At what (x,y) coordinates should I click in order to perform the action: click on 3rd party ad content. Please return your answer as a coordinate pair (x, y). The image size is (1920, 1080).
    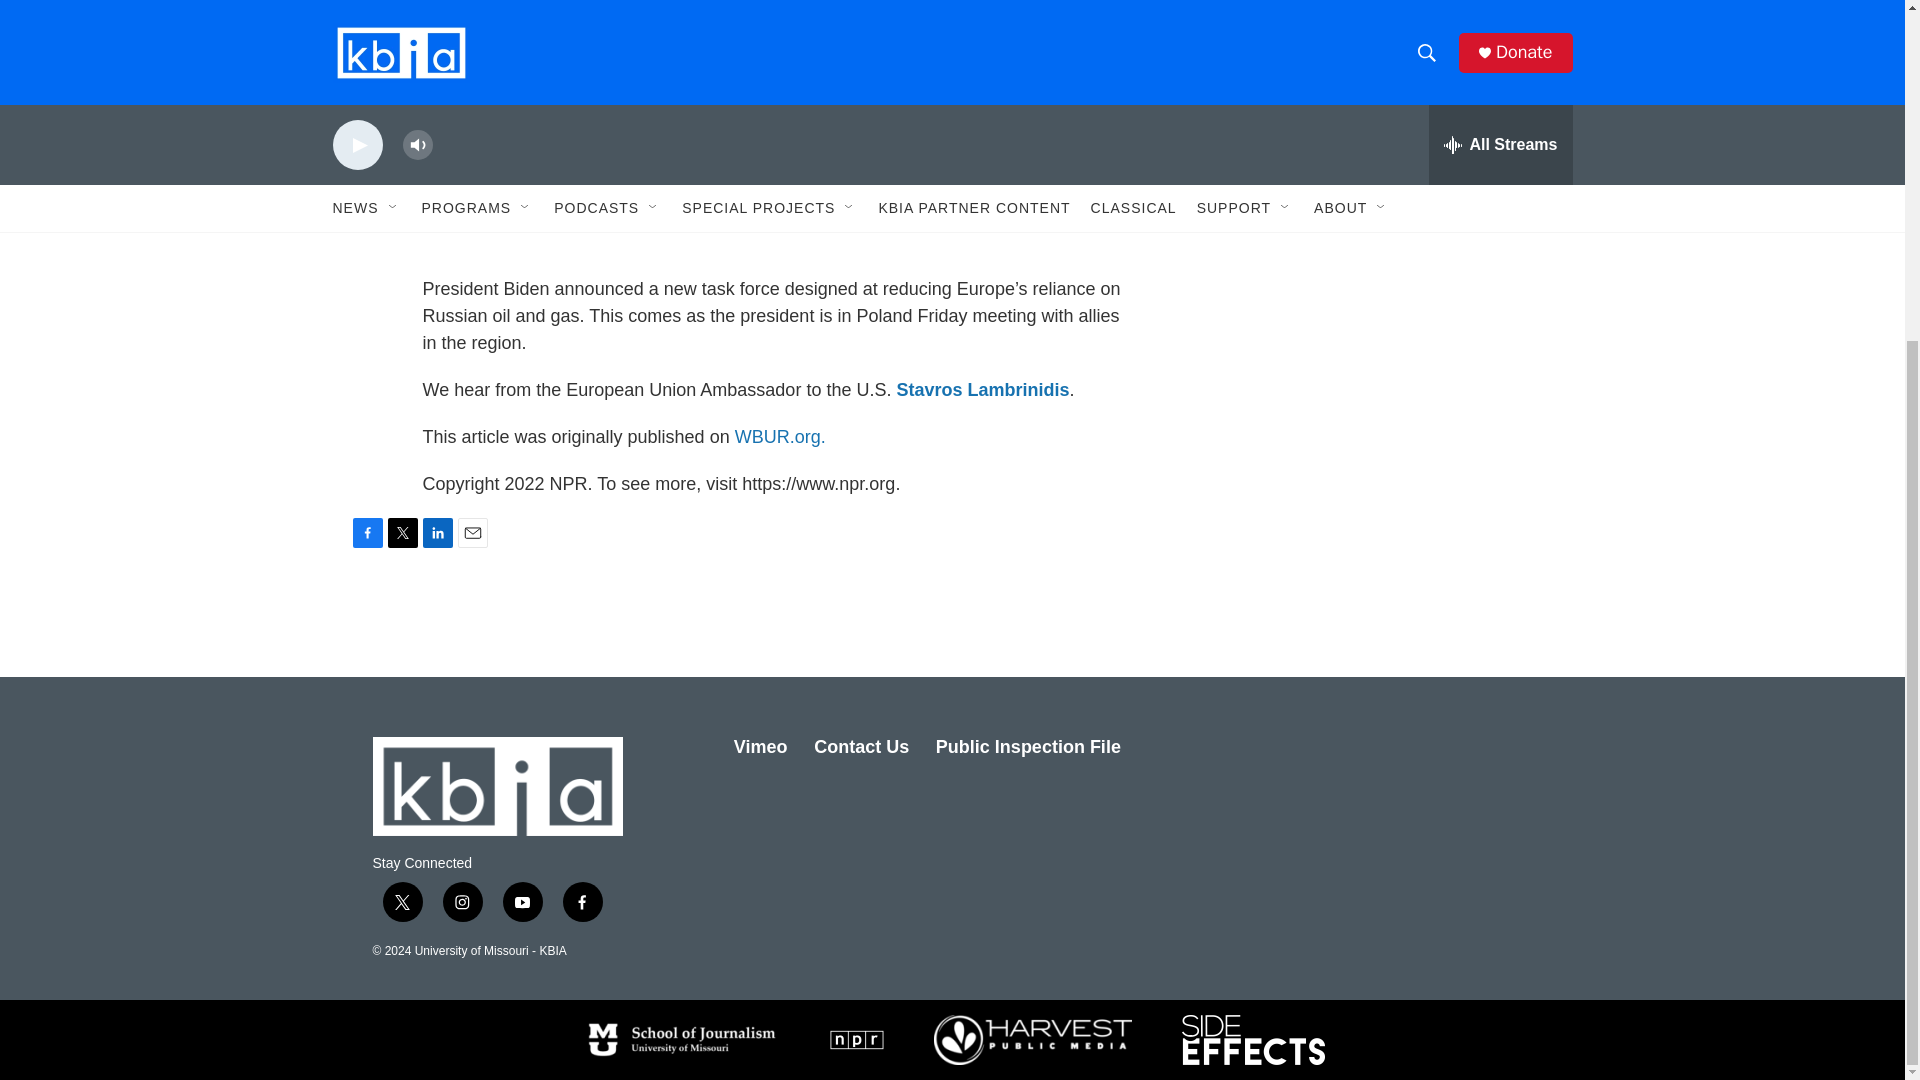
    Looking at the image, I should click on (1401, 512).